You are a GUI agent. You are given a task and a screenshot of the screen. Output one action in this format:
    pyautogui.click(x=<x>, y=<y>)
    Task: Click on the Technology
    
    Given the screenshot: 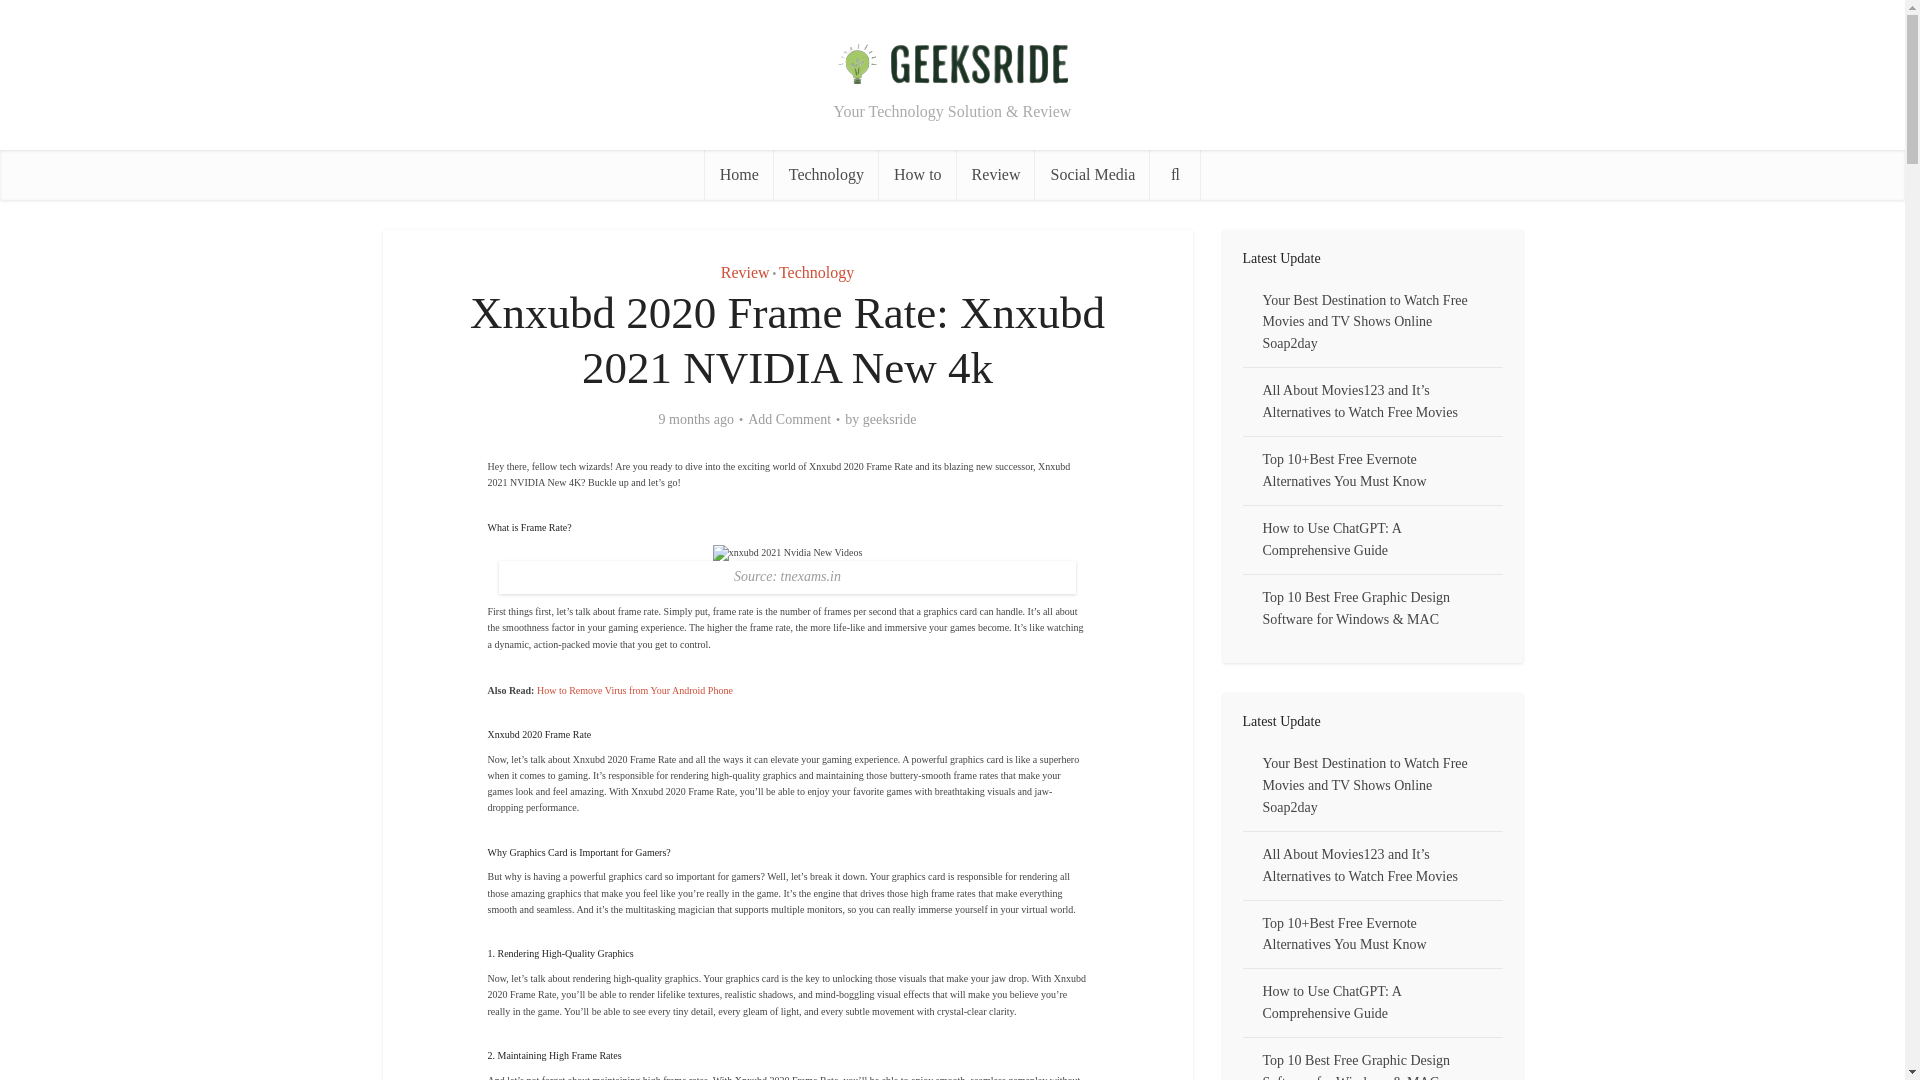 What is the action you would take?
    pyautogui.click(x=826, y=174)
    